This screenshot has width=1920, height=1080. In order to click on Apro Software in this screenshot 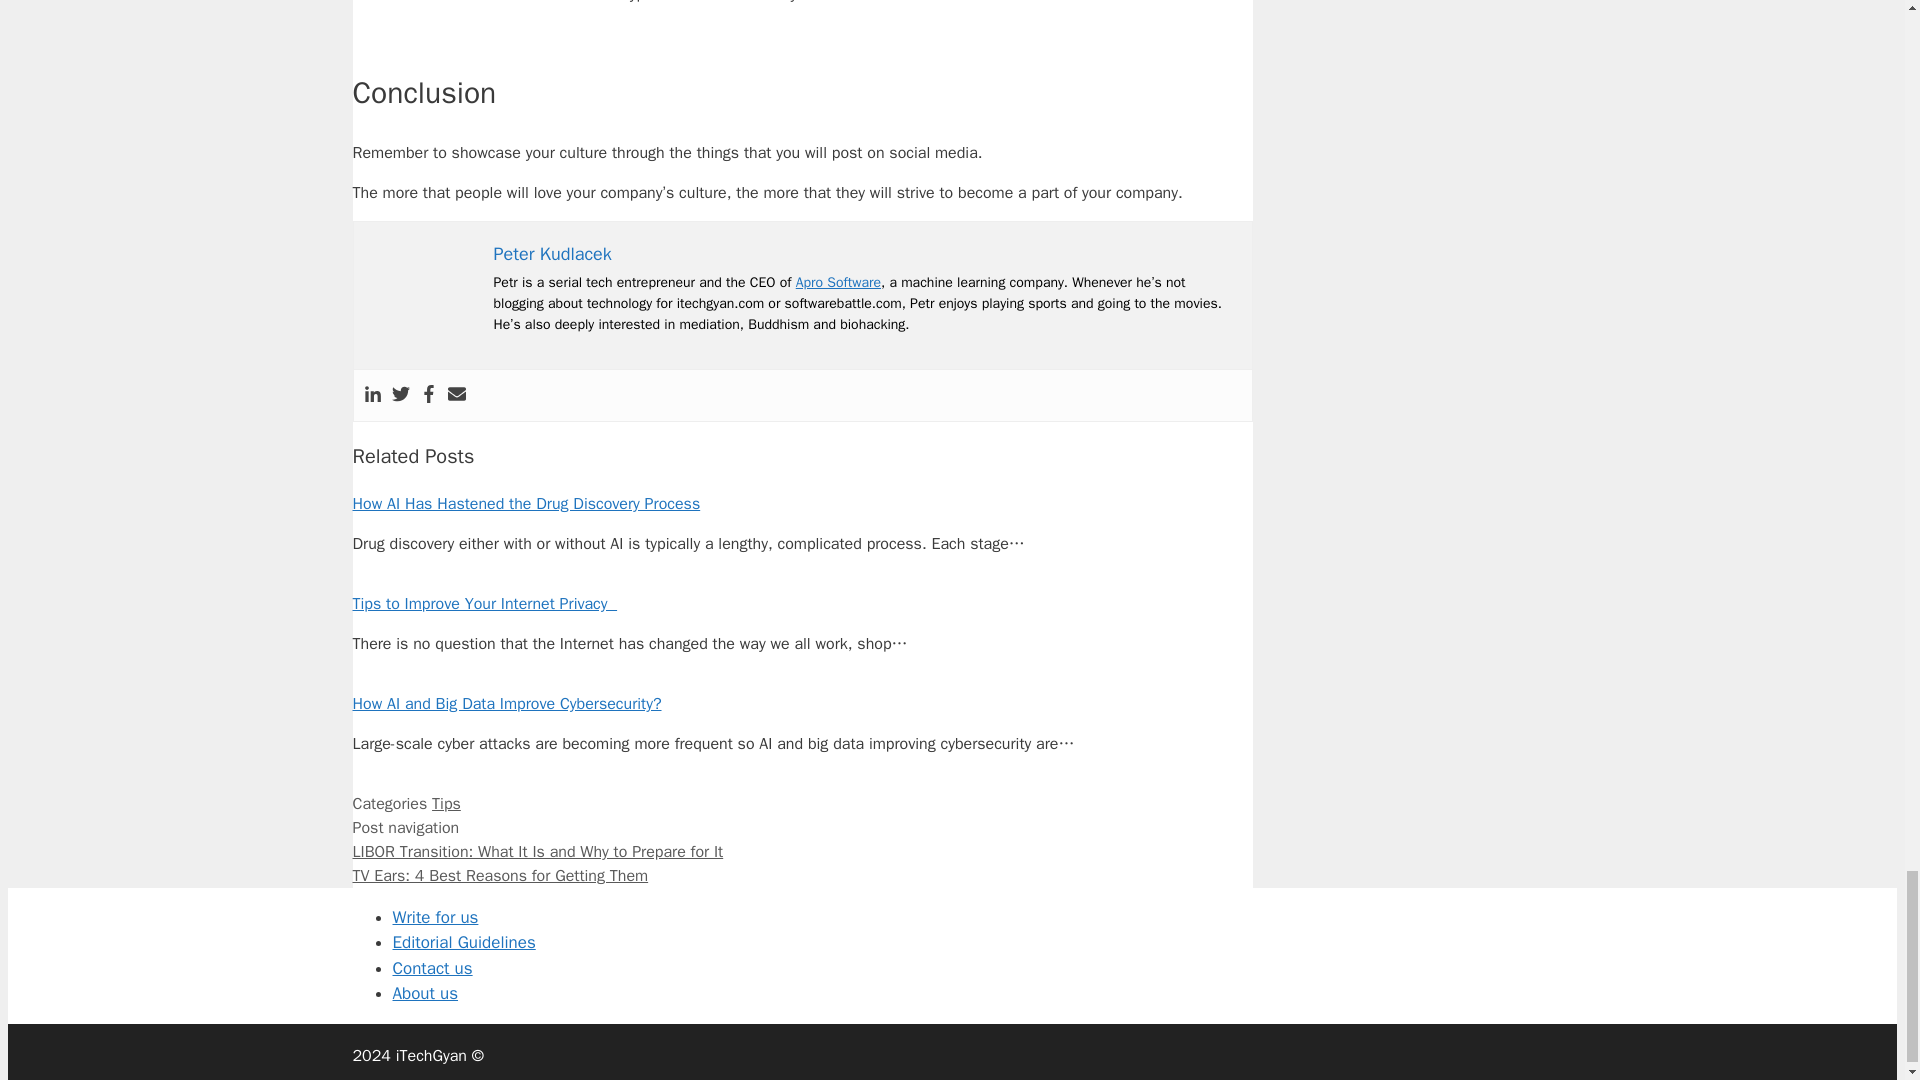, I will do `click(838, 282)`.